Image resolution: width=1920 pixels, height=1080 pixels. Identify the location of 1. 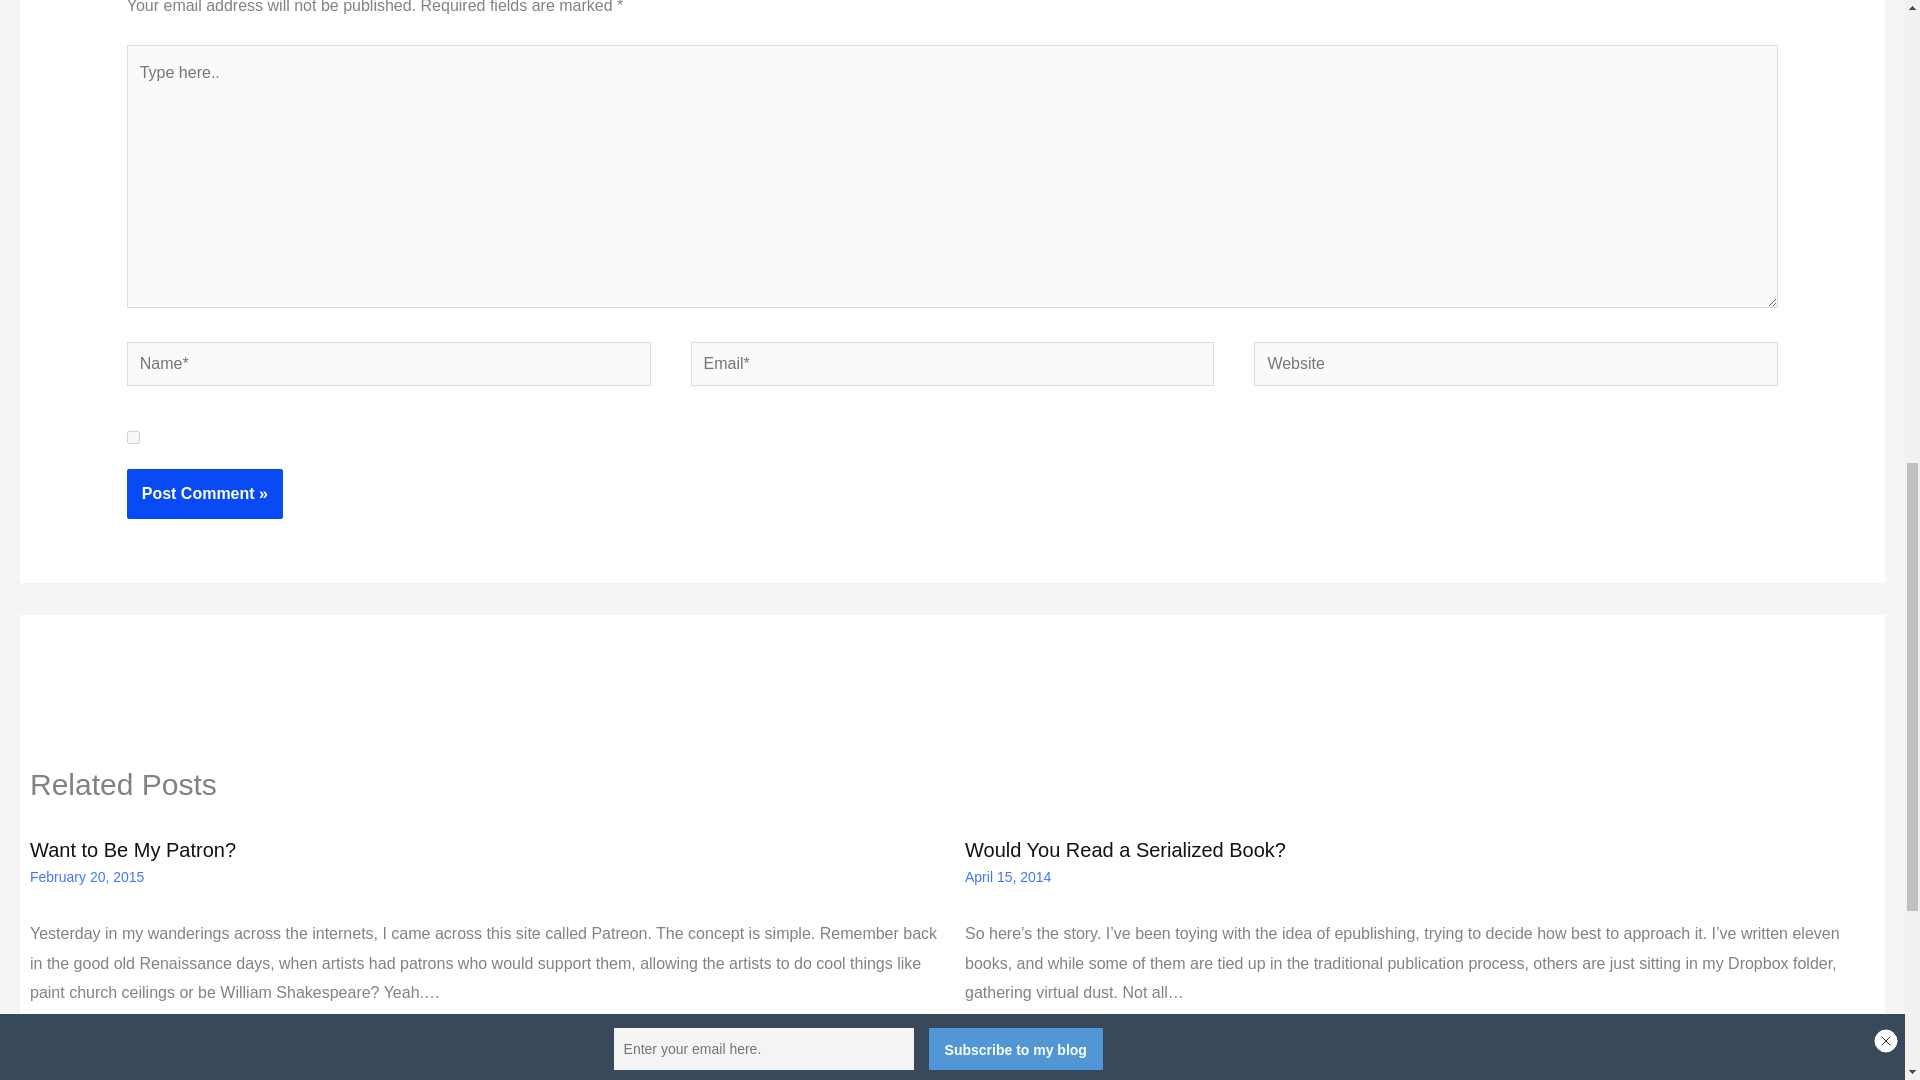
(133, 436).